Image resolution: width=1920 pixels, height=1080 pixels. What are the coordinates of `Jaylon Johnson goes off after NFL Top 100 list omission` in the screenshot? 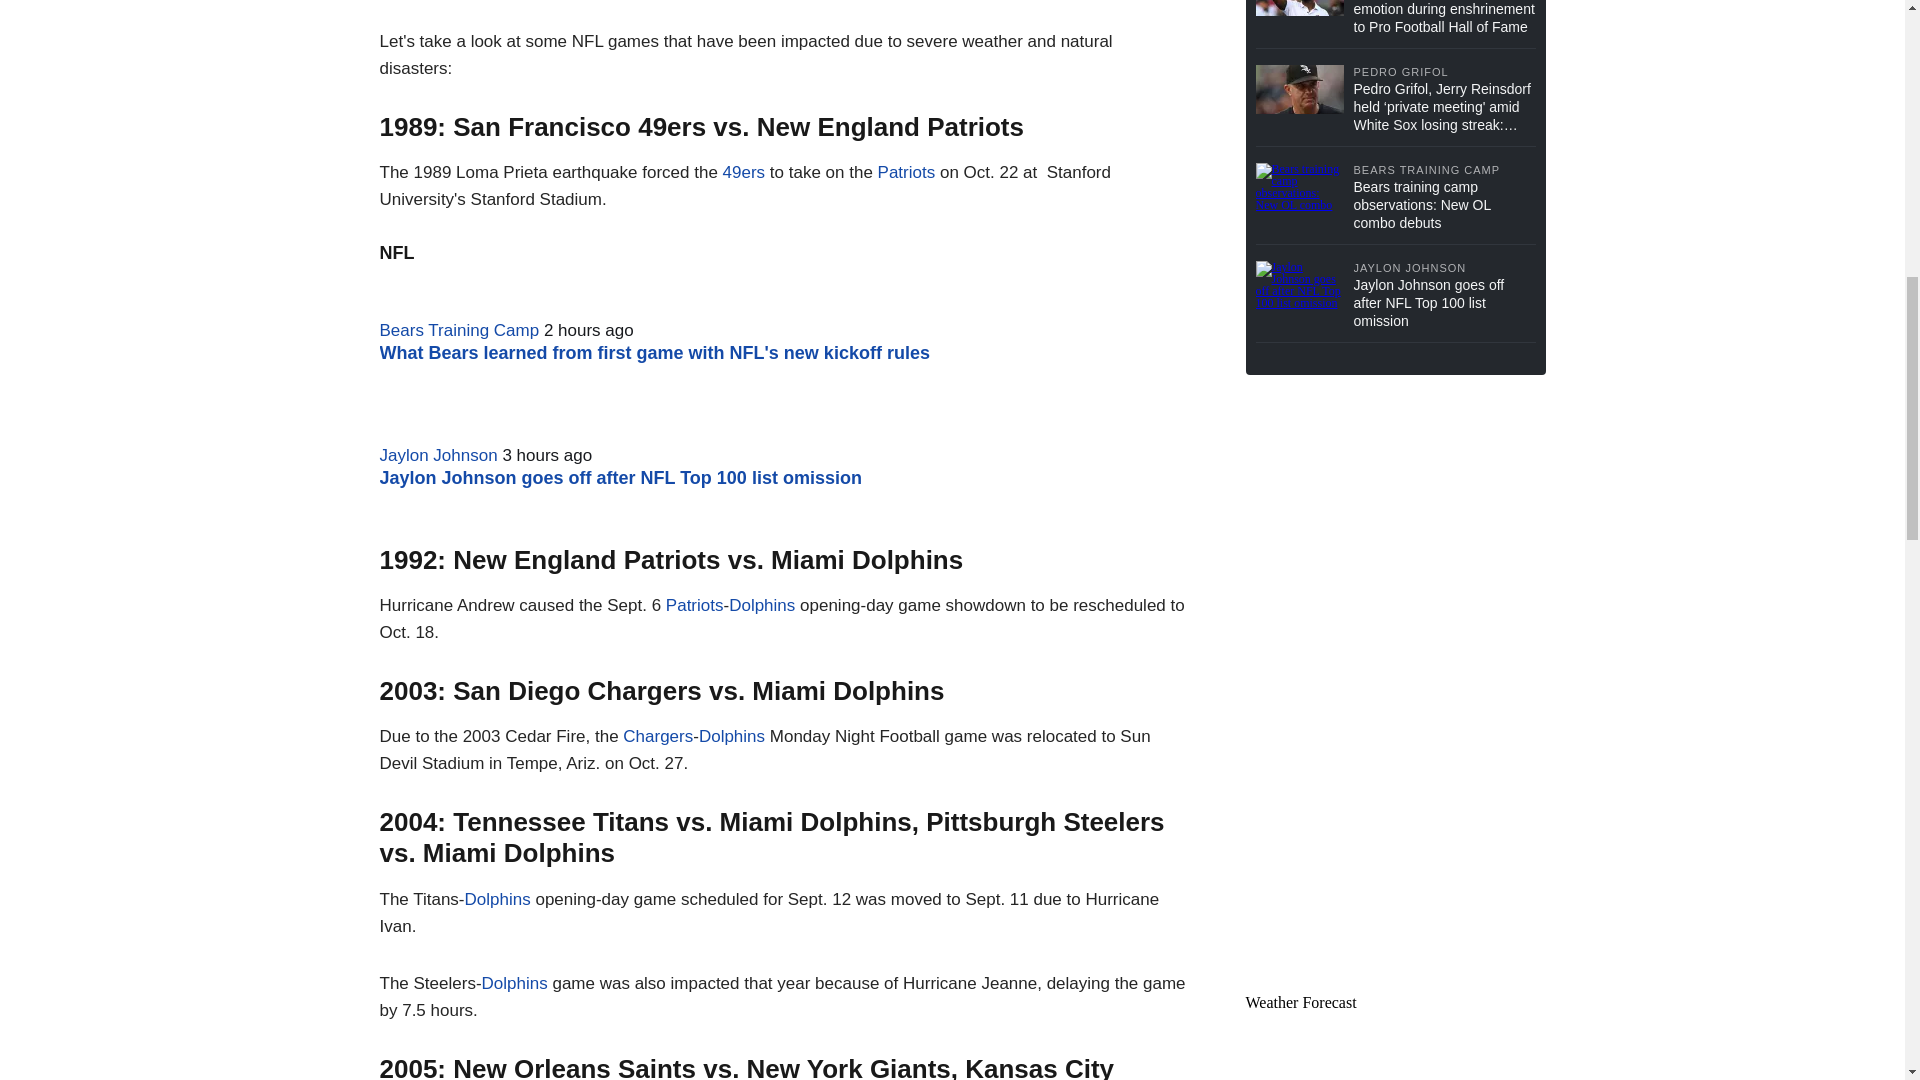 It's located at (621, 478).